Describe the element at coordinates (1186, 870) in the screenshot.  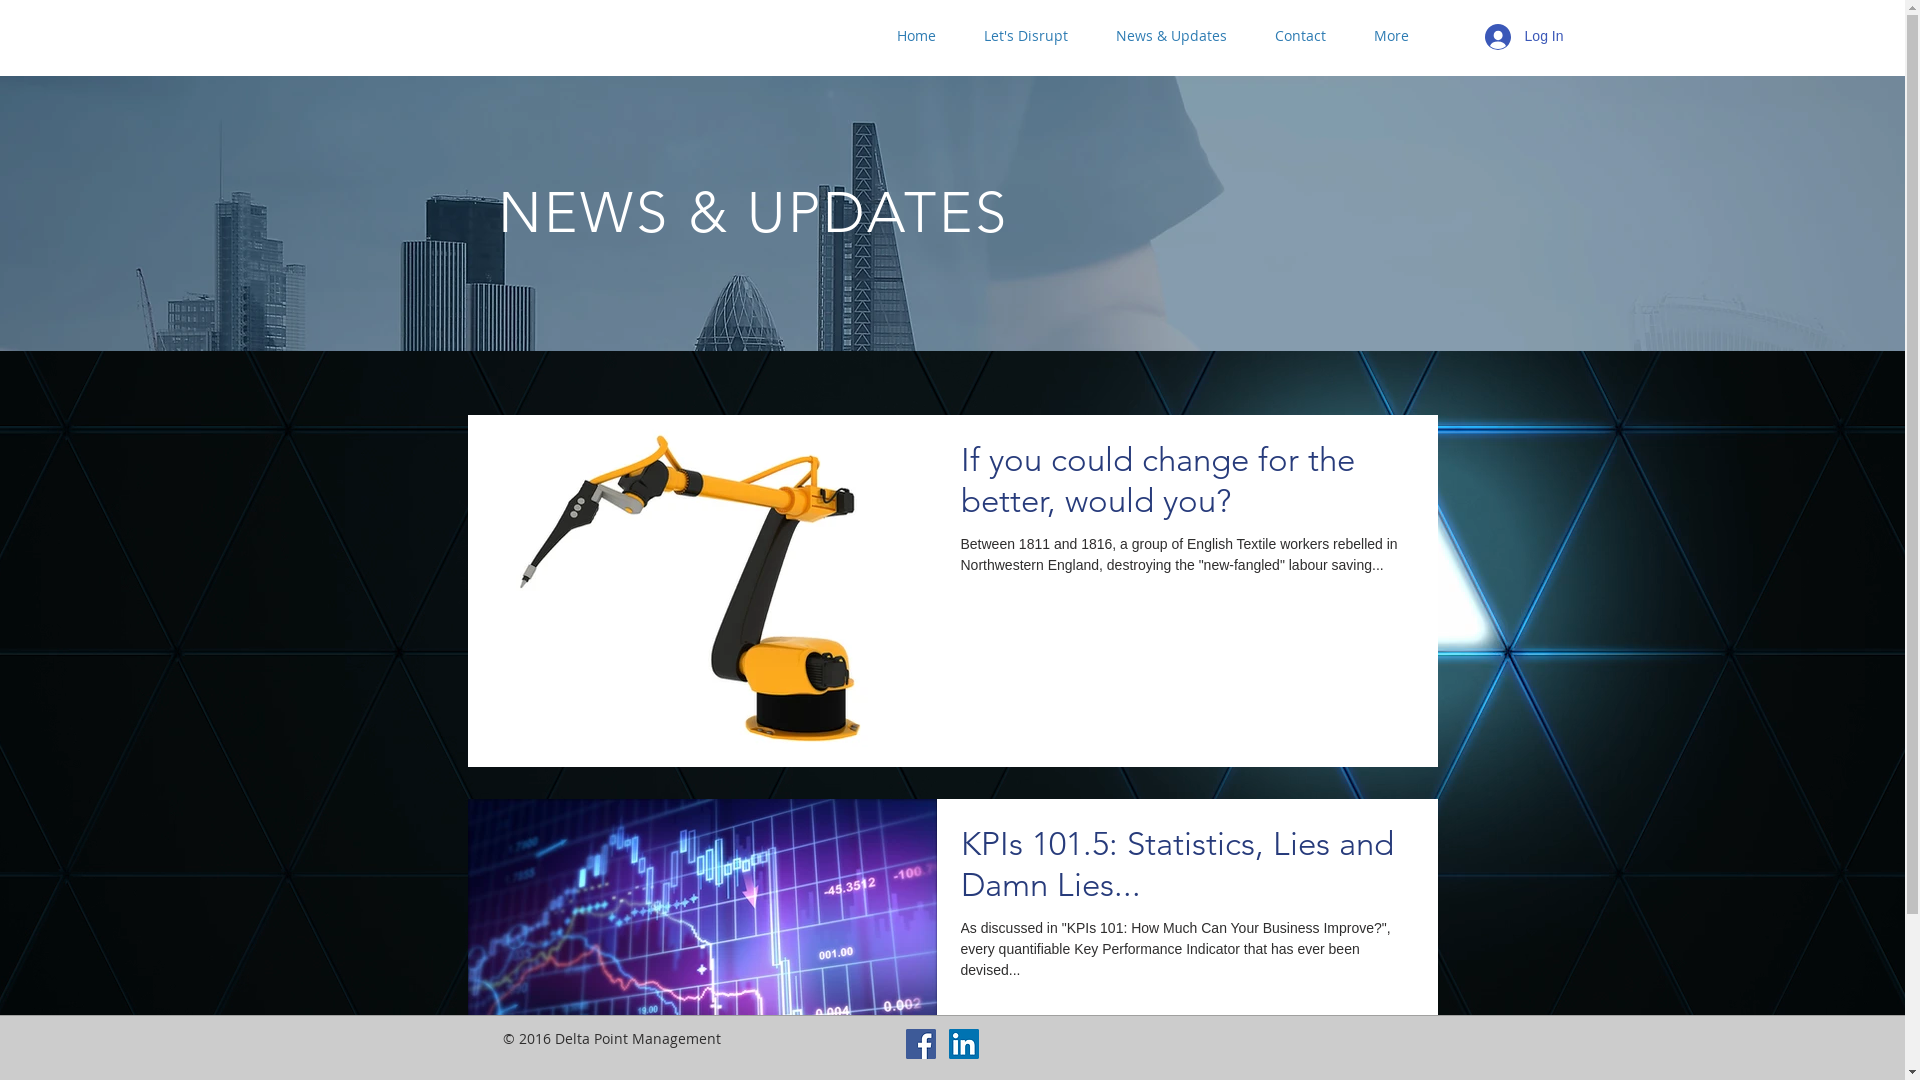
I see `KPIs 101.5: Statistics, Lies and Damn Lies...` at that location.